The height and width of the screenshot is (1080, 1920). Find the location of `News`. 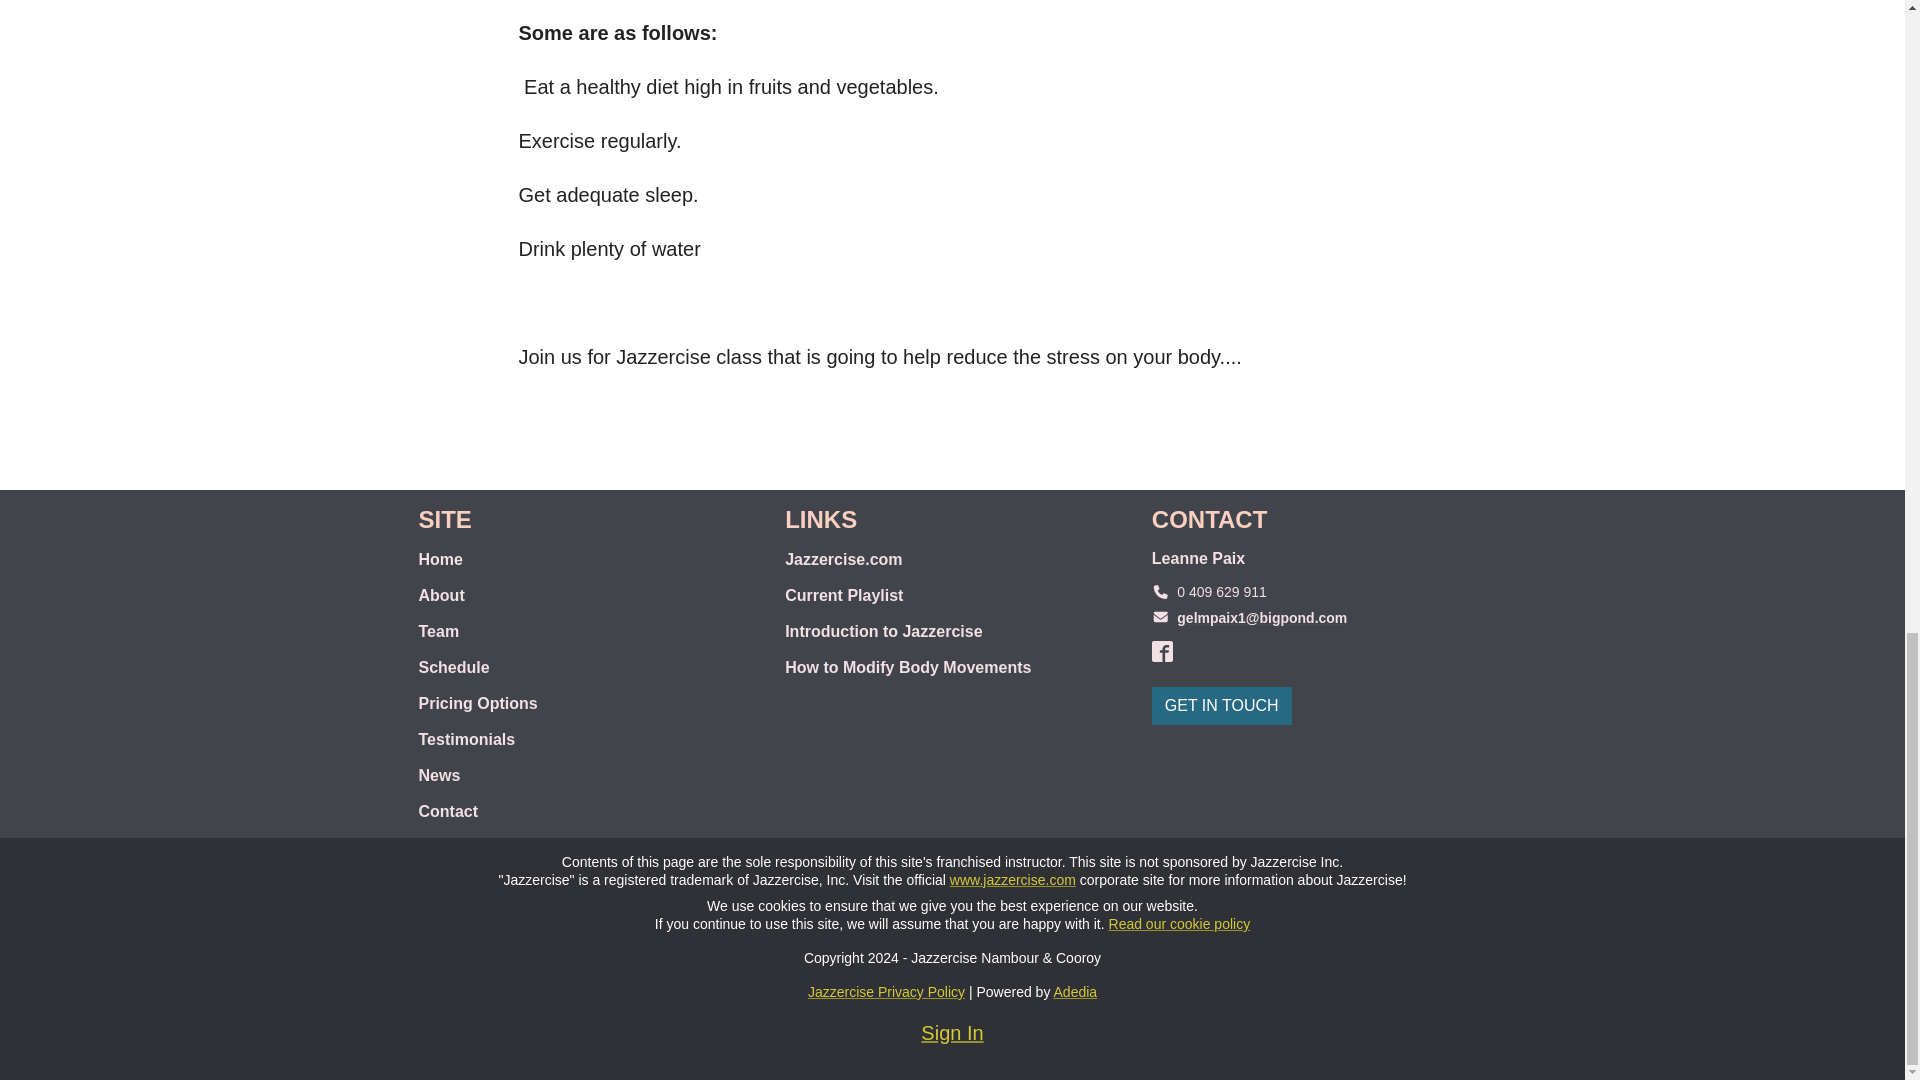

News is located at coordinates (585, 776).